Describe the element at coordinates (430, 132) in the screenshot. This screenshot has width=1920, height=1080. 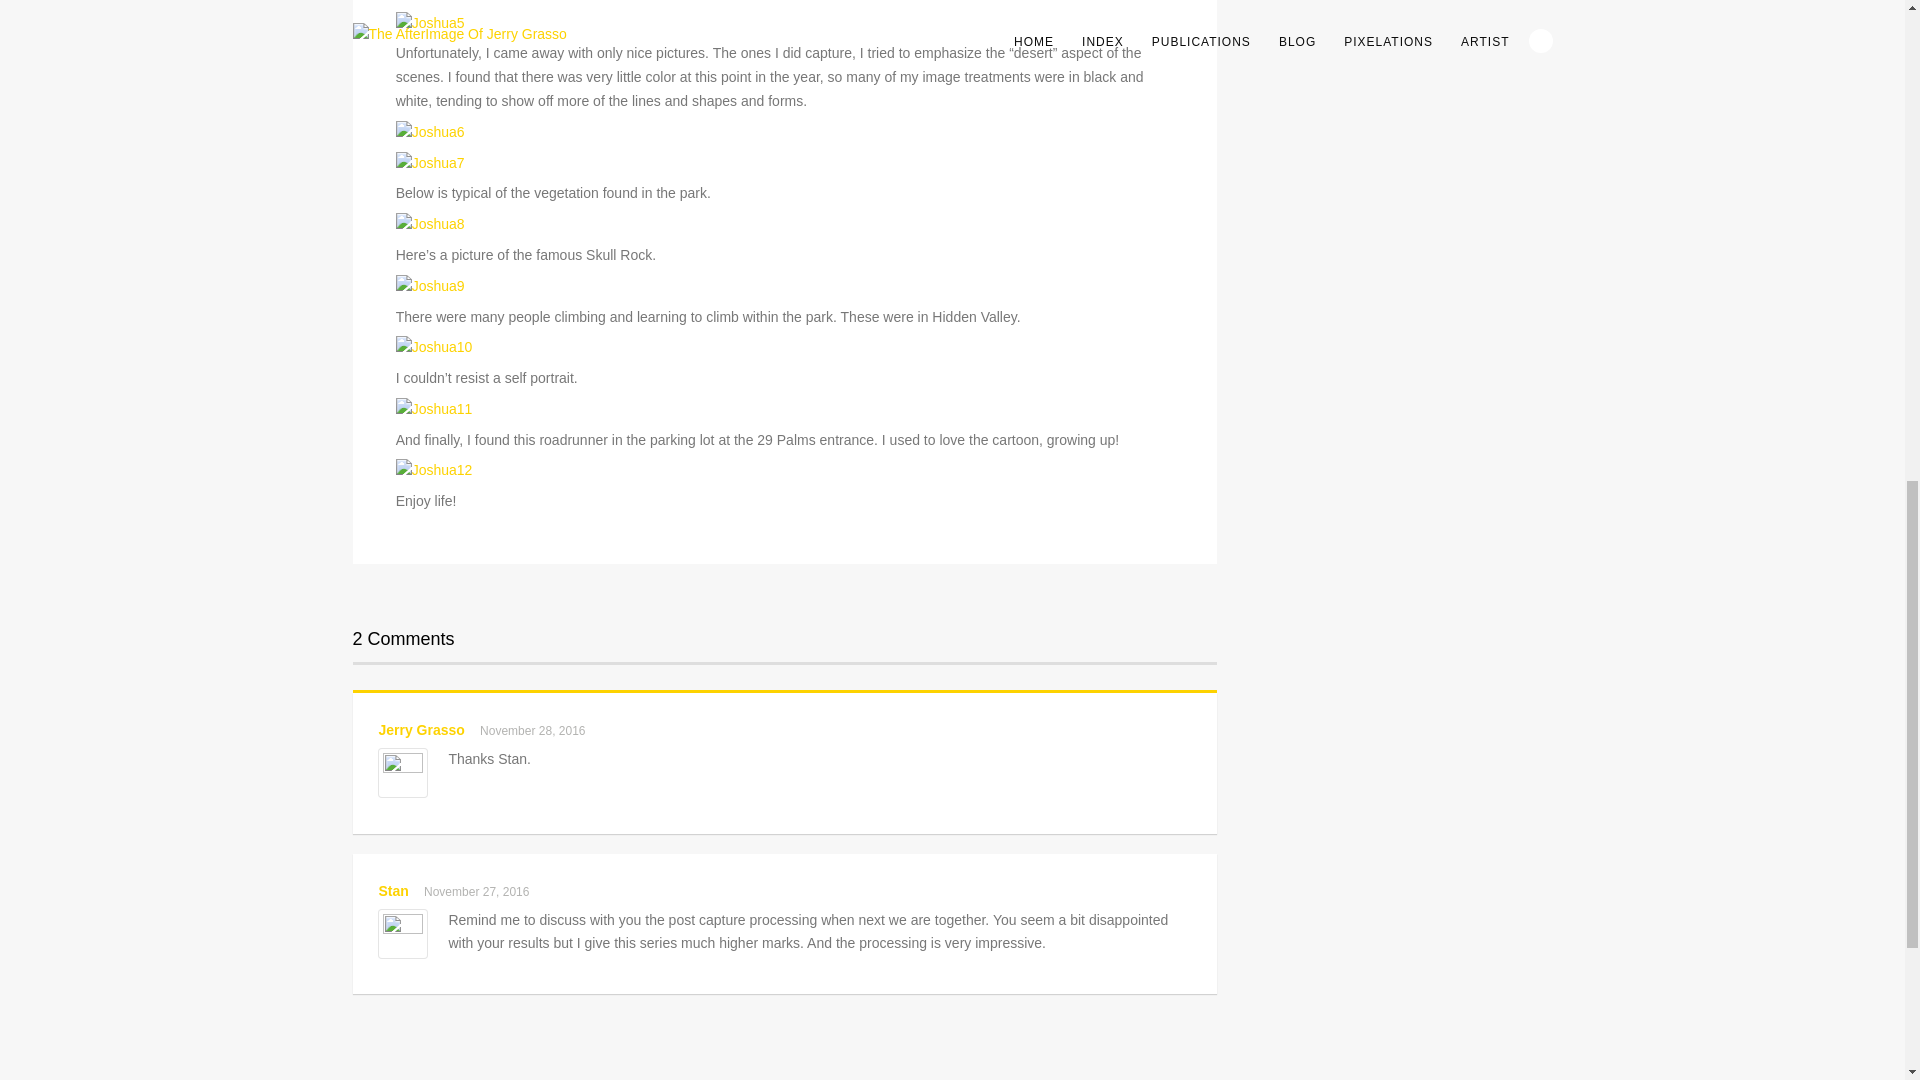
I see `Joshua6` at that location.